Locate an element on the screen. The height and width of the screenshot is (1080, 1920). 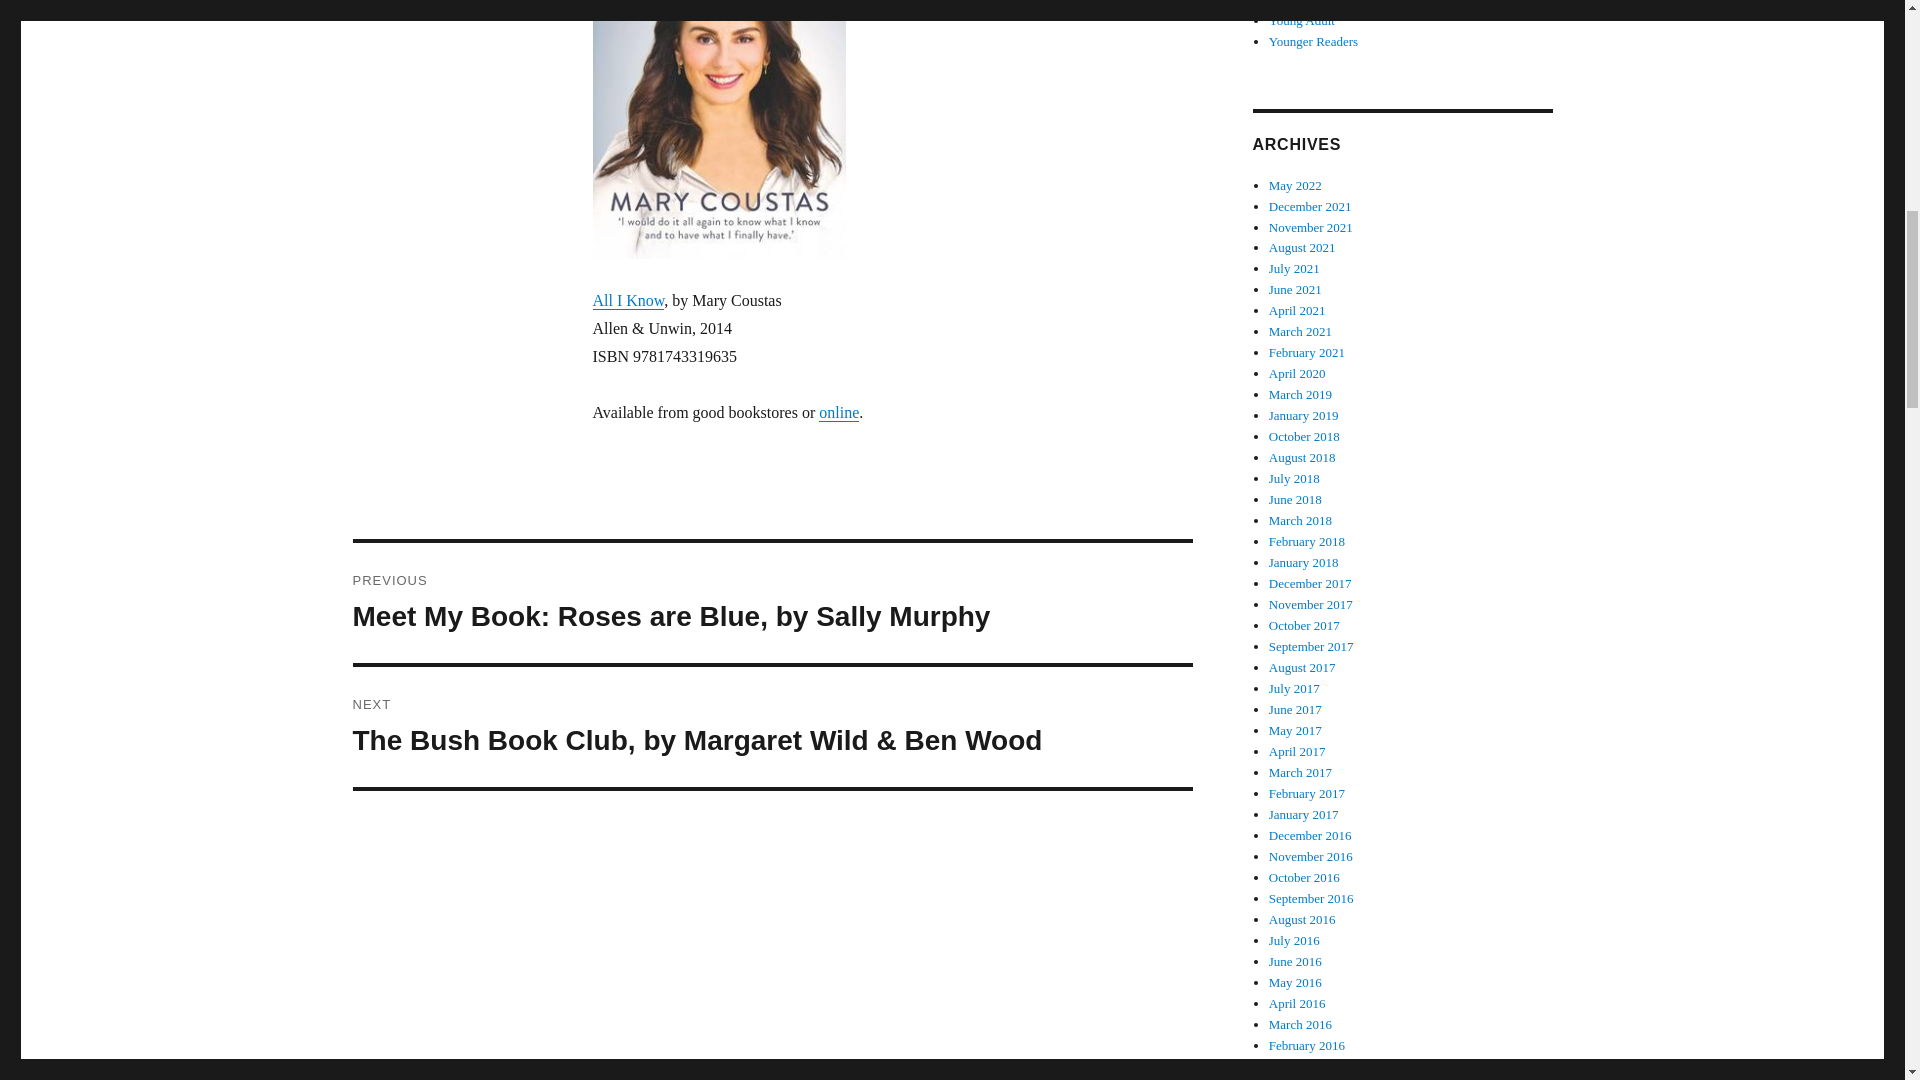
March 2021 is located at coordinates (1300, 332).